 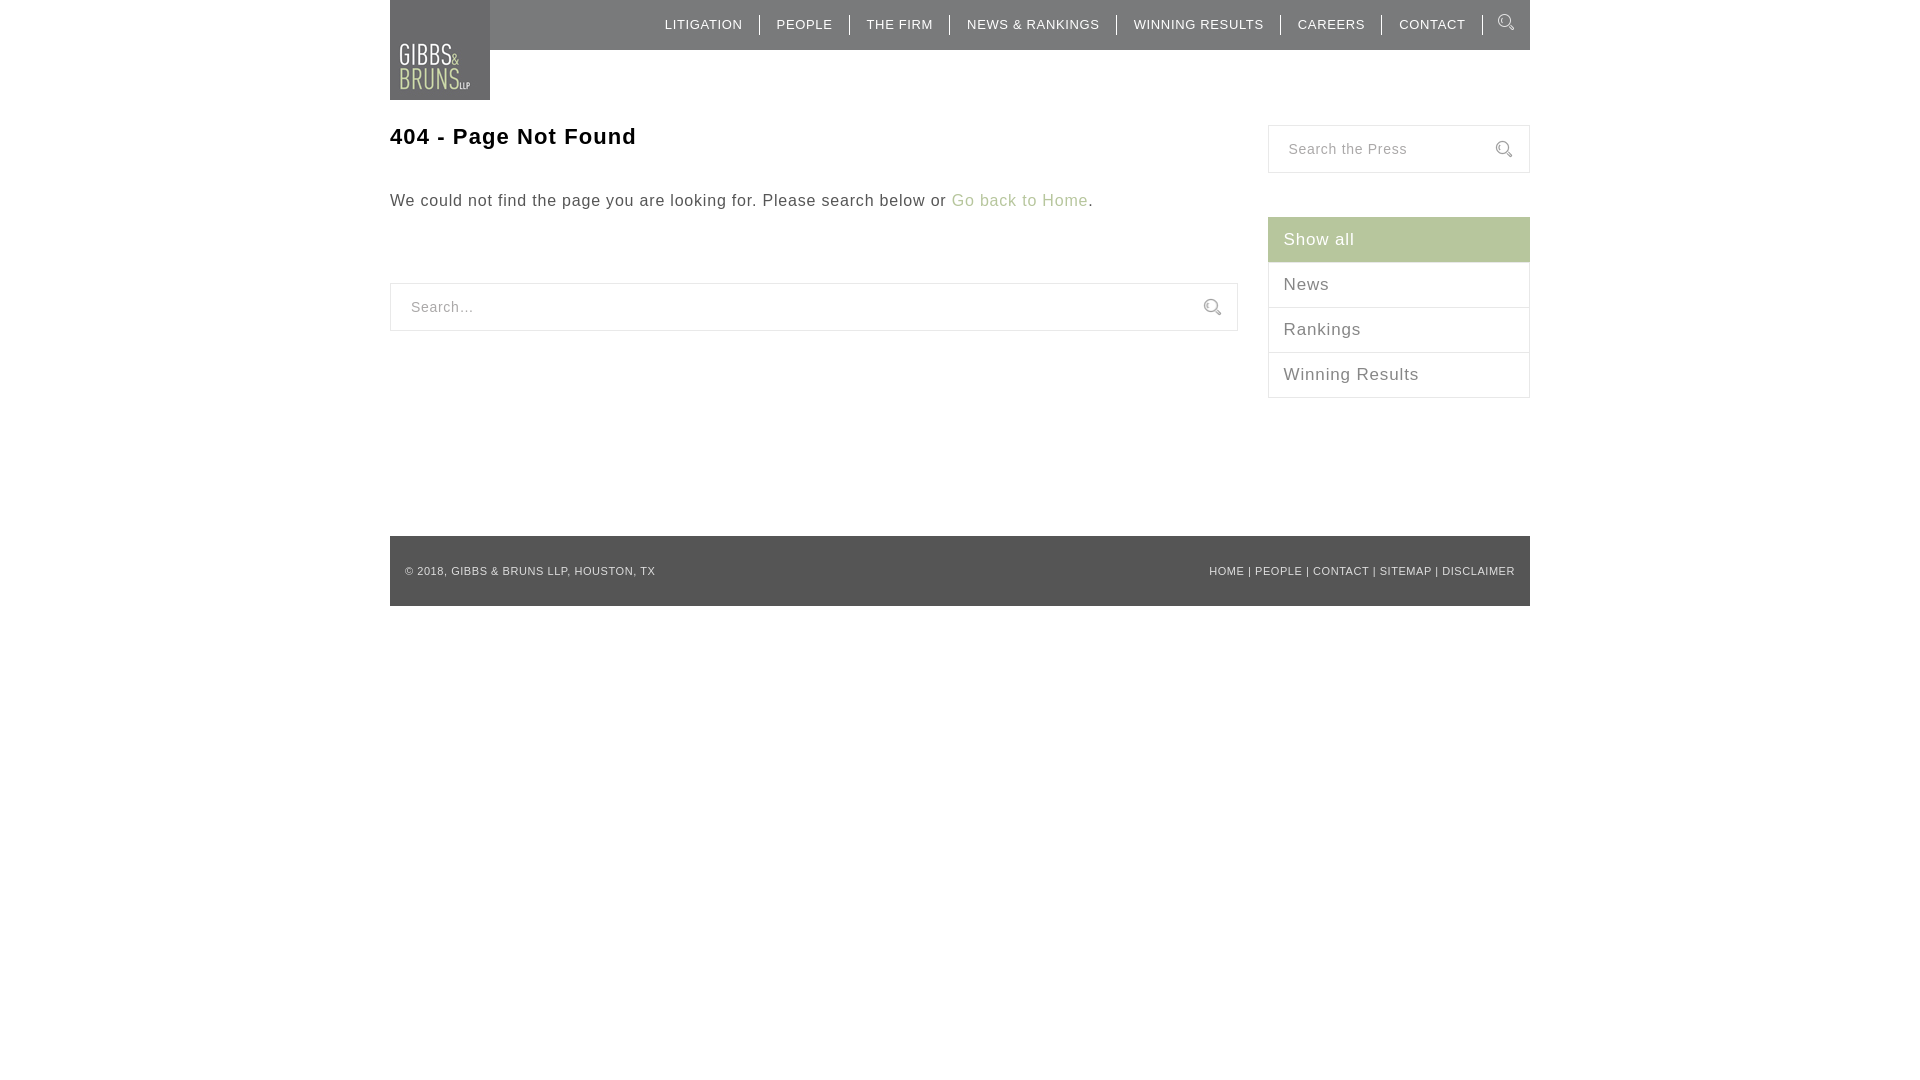 What do you see at coordinates (900, 24) in the screenshot?
I see `THE FIRM` at bounding box center [900, 24].